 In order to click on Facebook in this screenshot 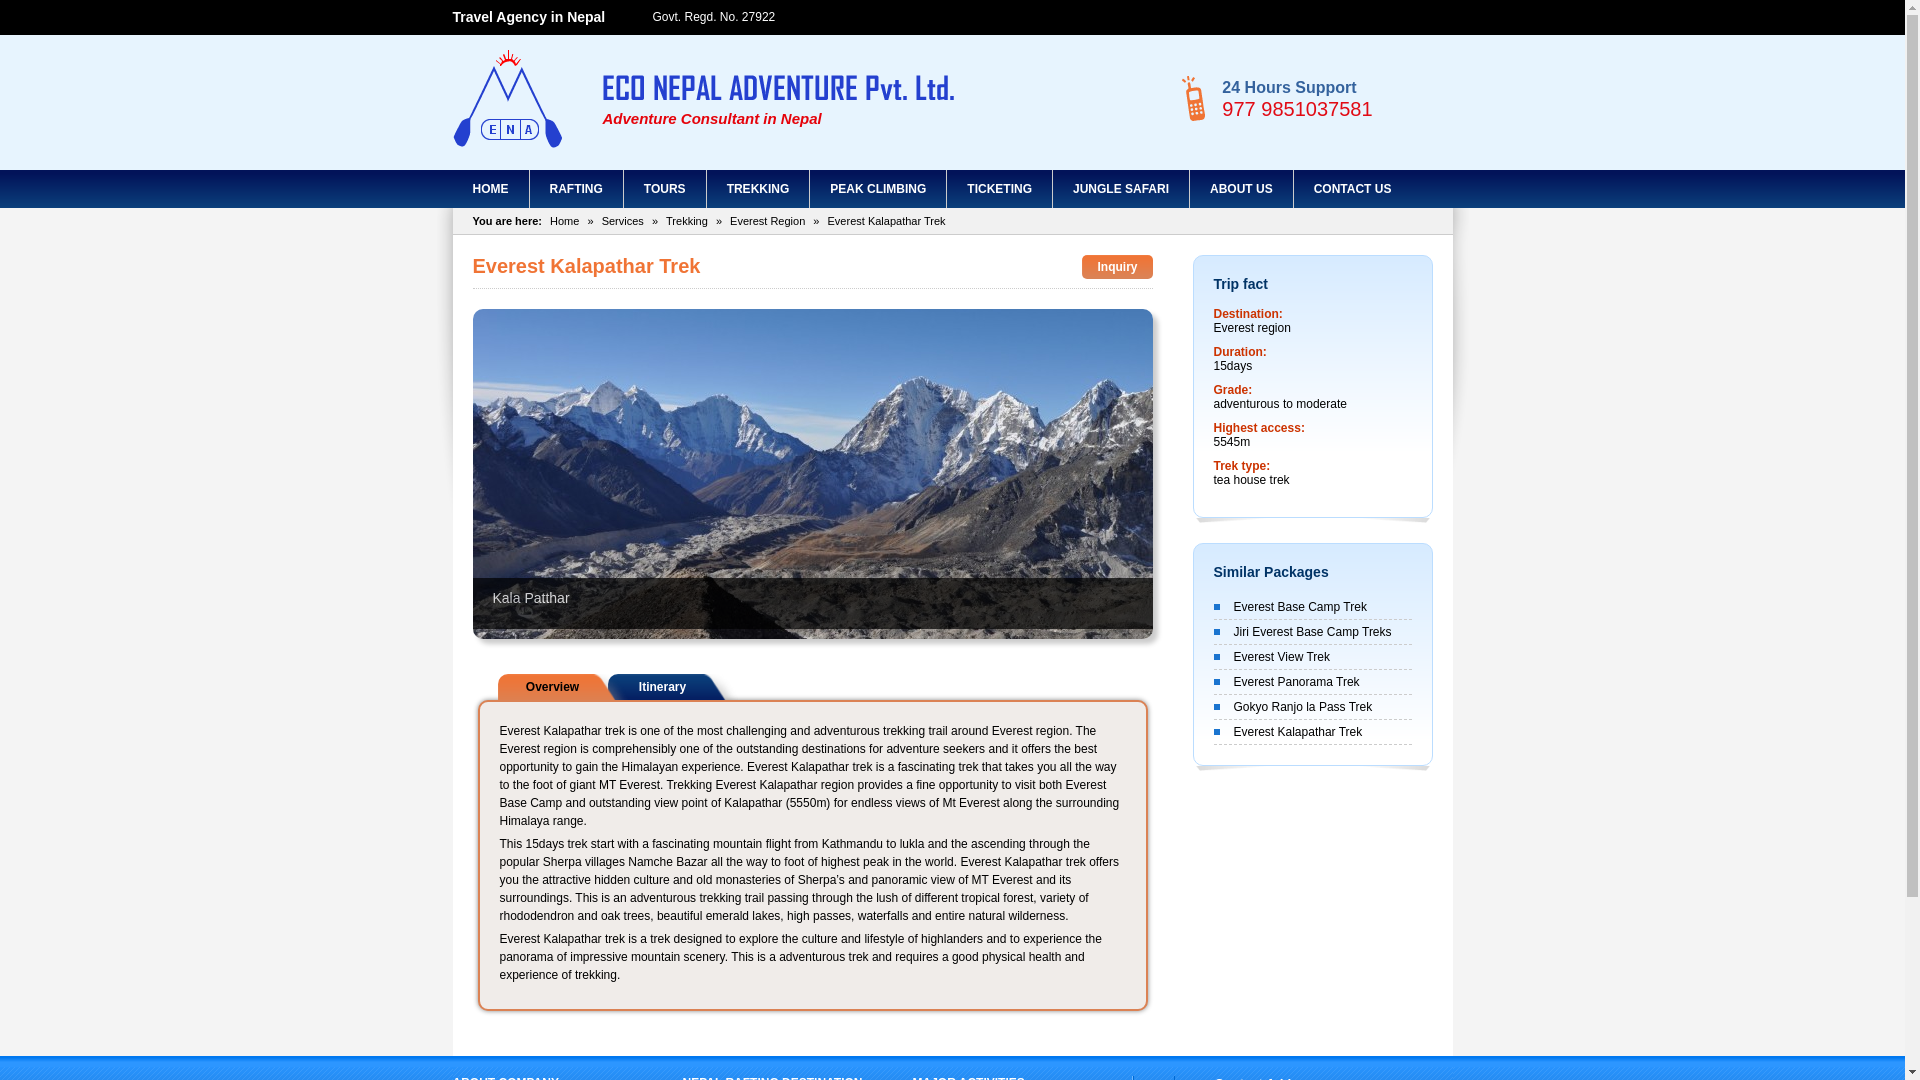, I will do `click(1354, 18)`.